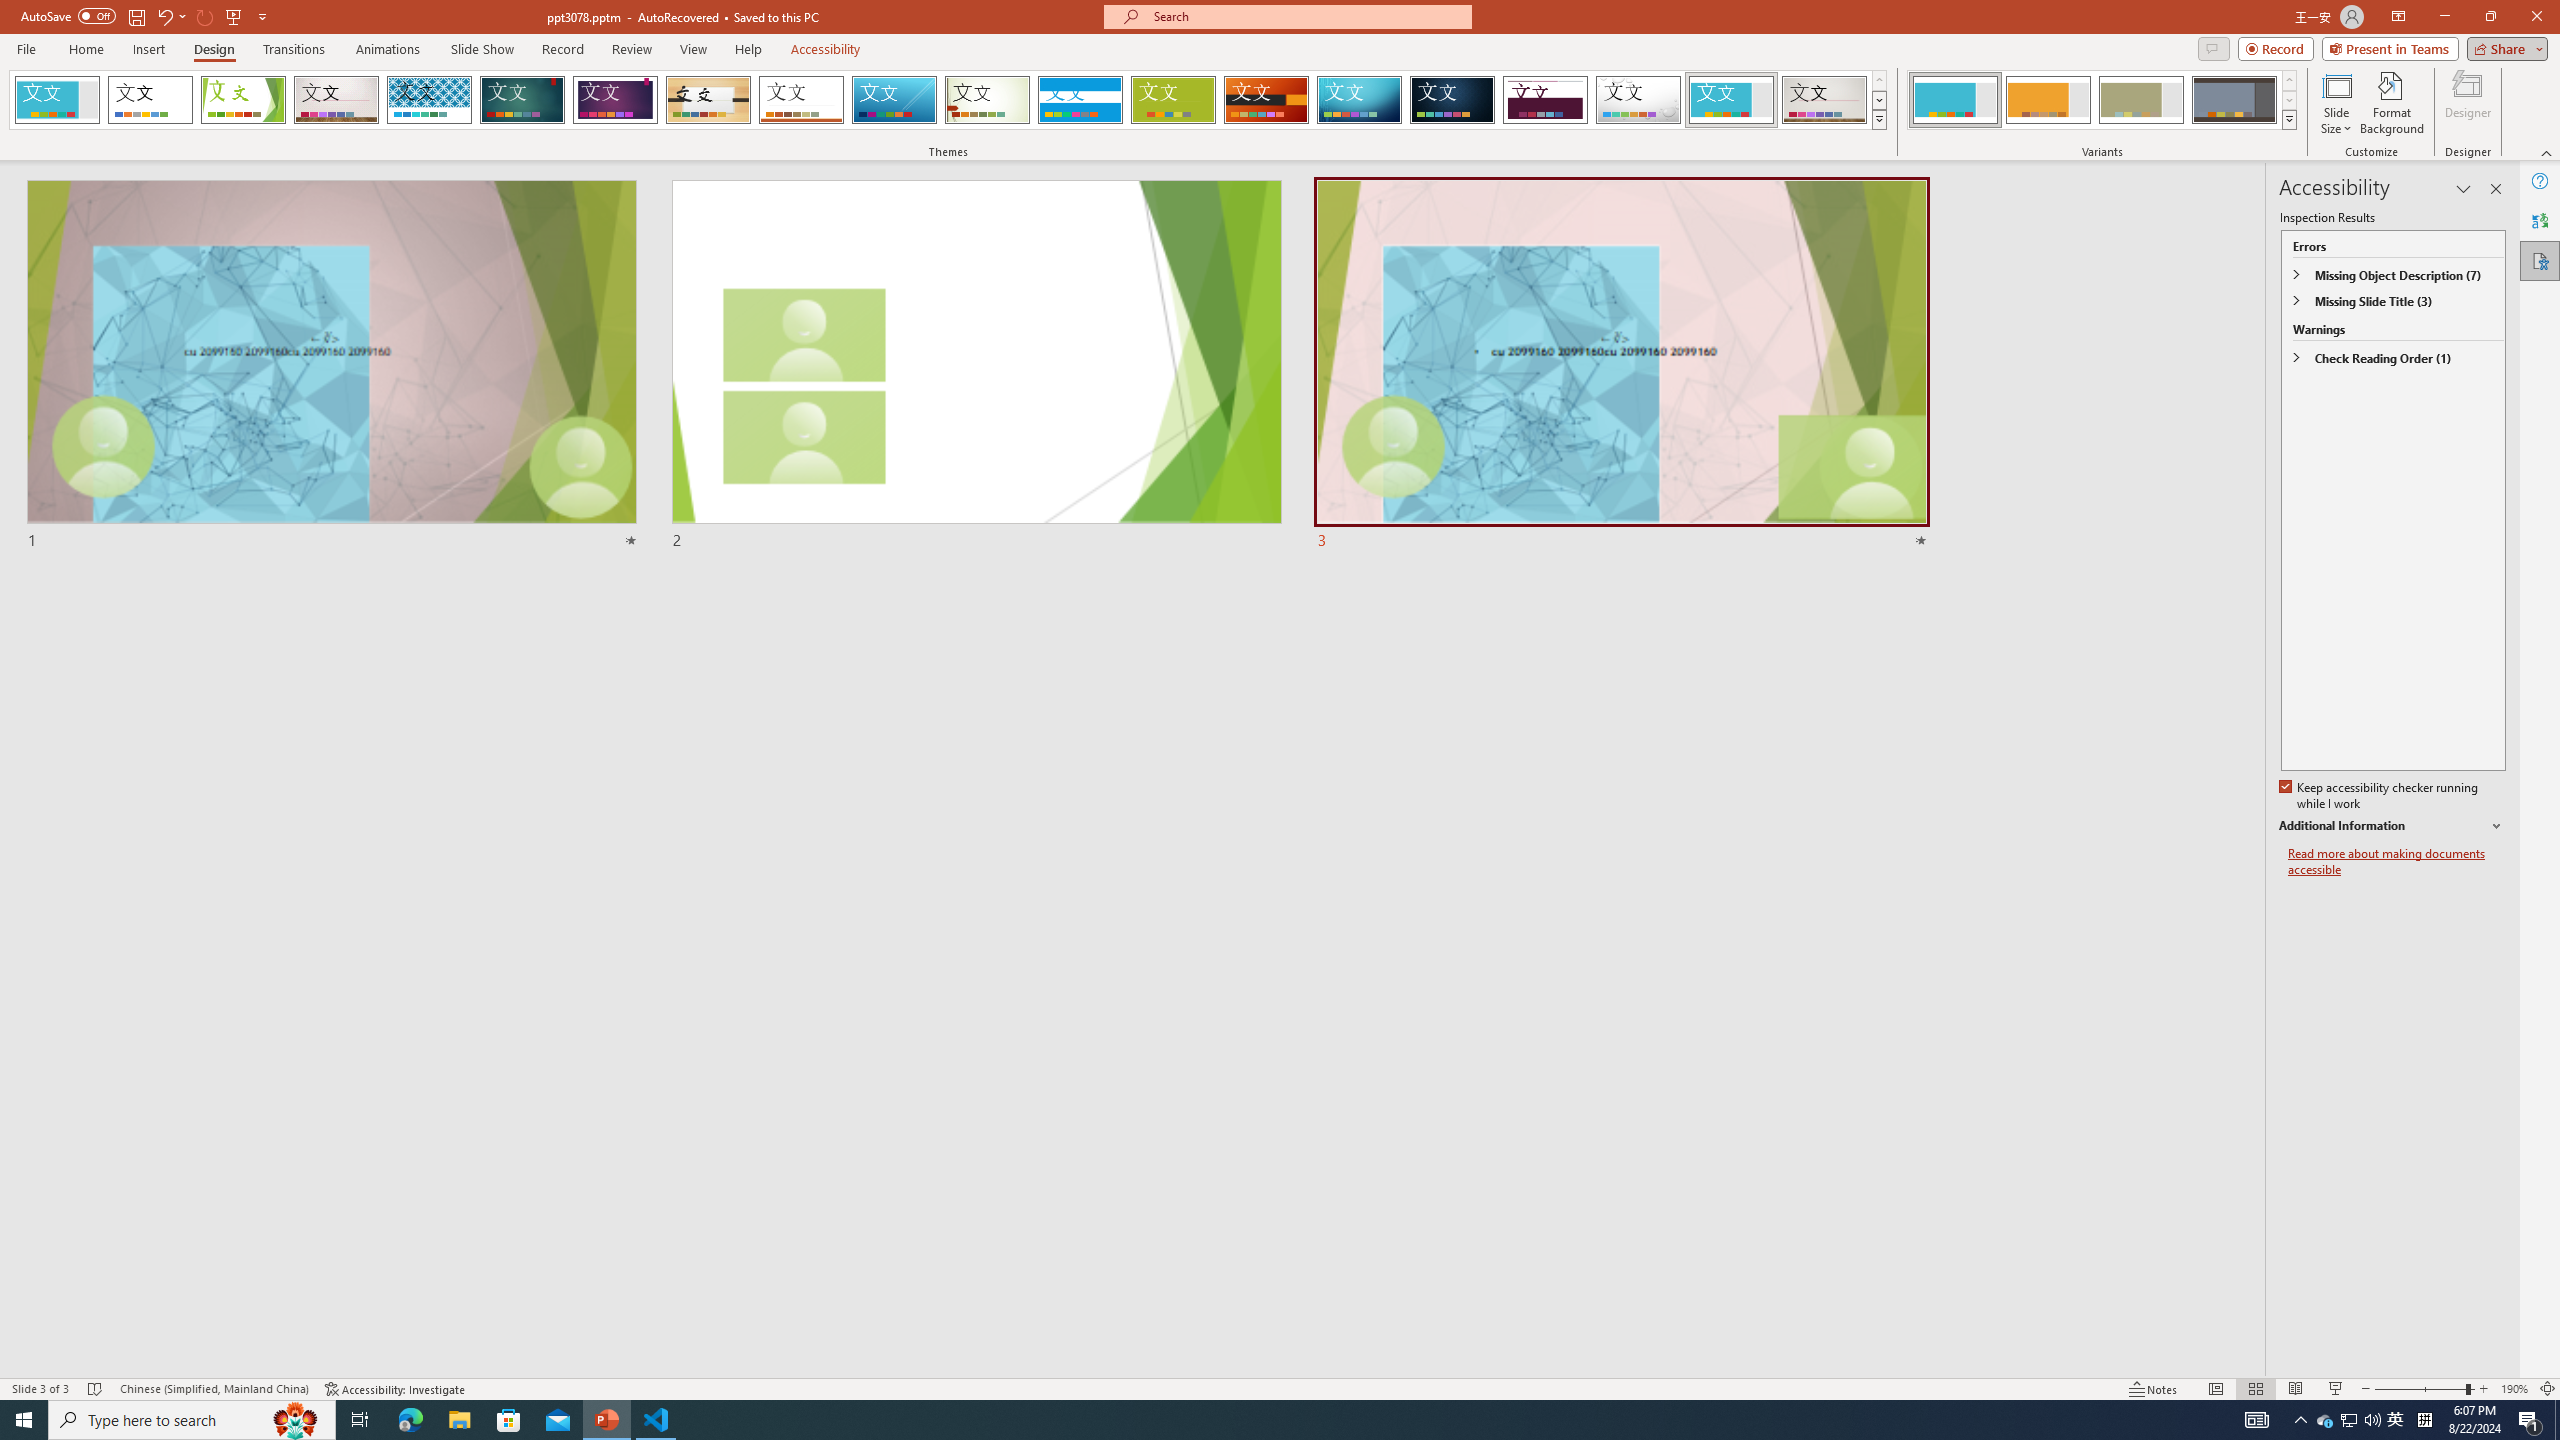 The image size is (2560, 1440). What do you see at coordinates (2392, 826) in the screenshot?
I see `Additional Information` at bounding box center [2392, 826].